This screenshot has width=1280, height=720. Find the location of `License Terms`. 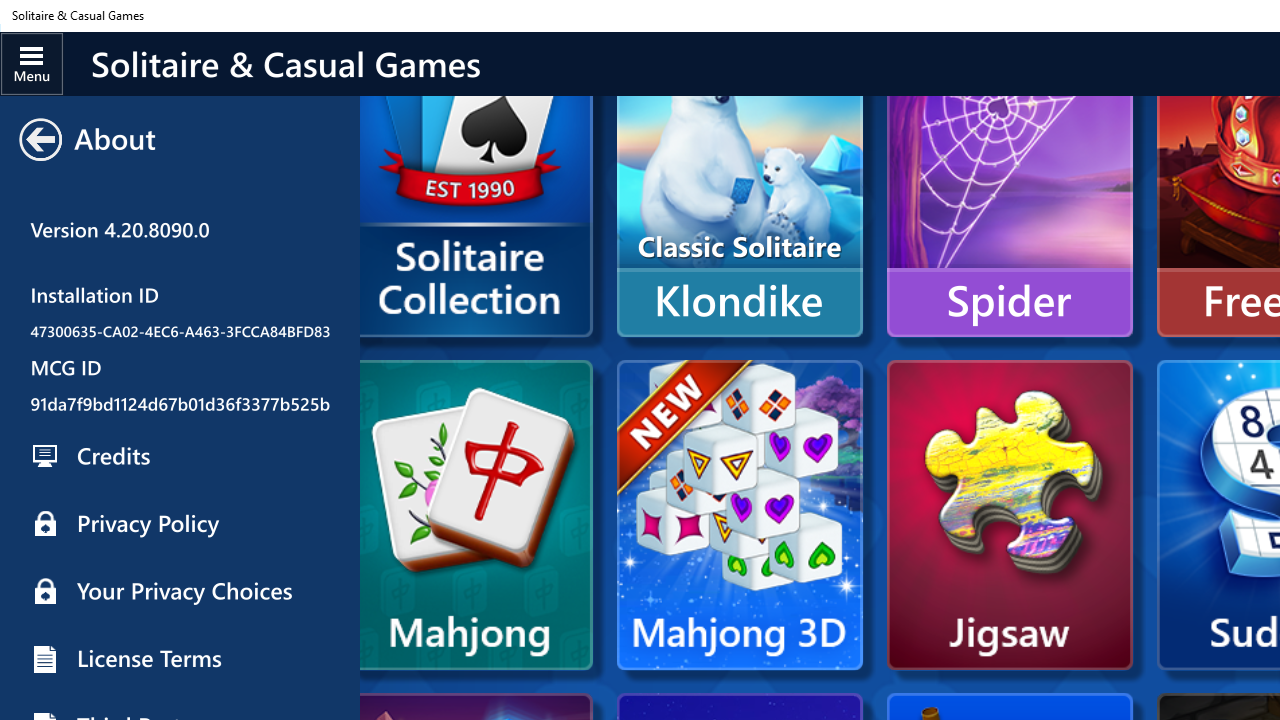

License Terms is located at coordinates (180, 658).